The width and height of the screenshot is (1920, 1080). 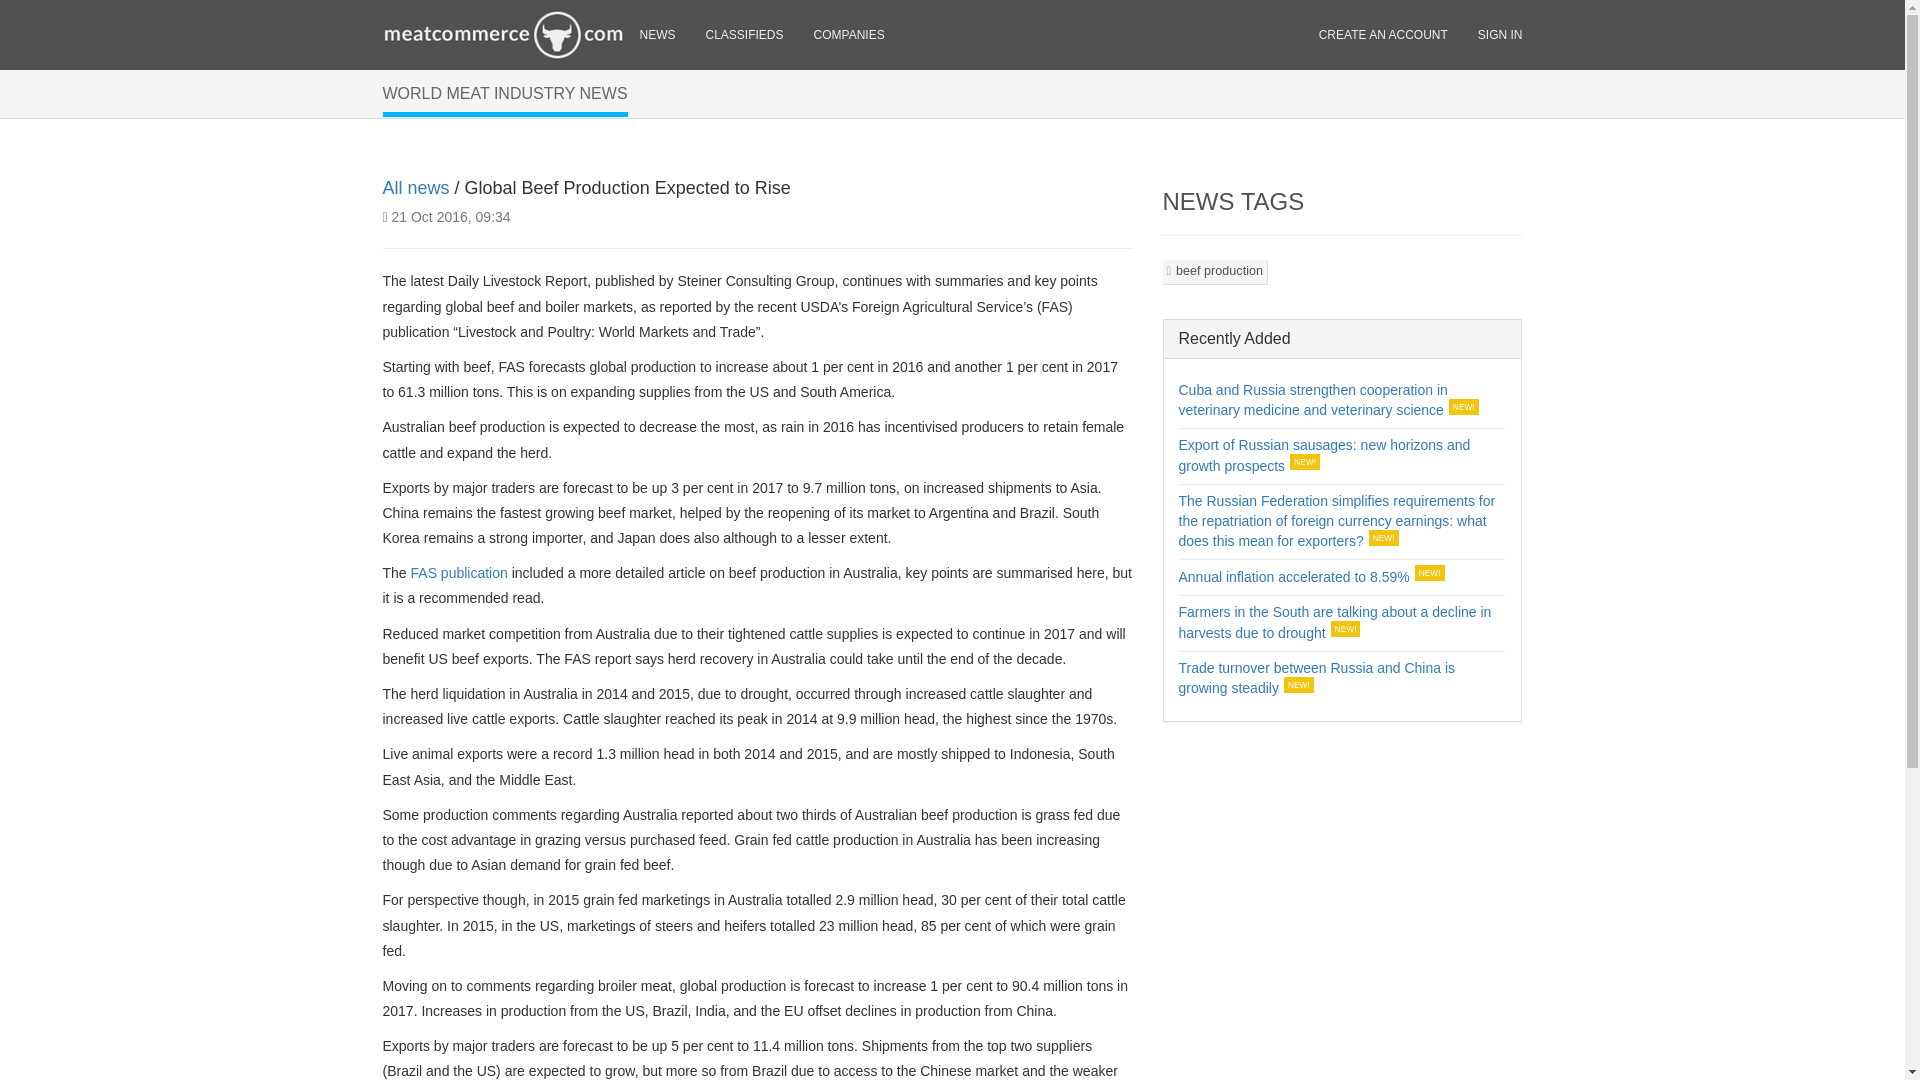 What do you see at coordinates (1383, 34) in the screenshot?
I see `CREATE AN ACCOUNT` at bounding box center [1383, 34].